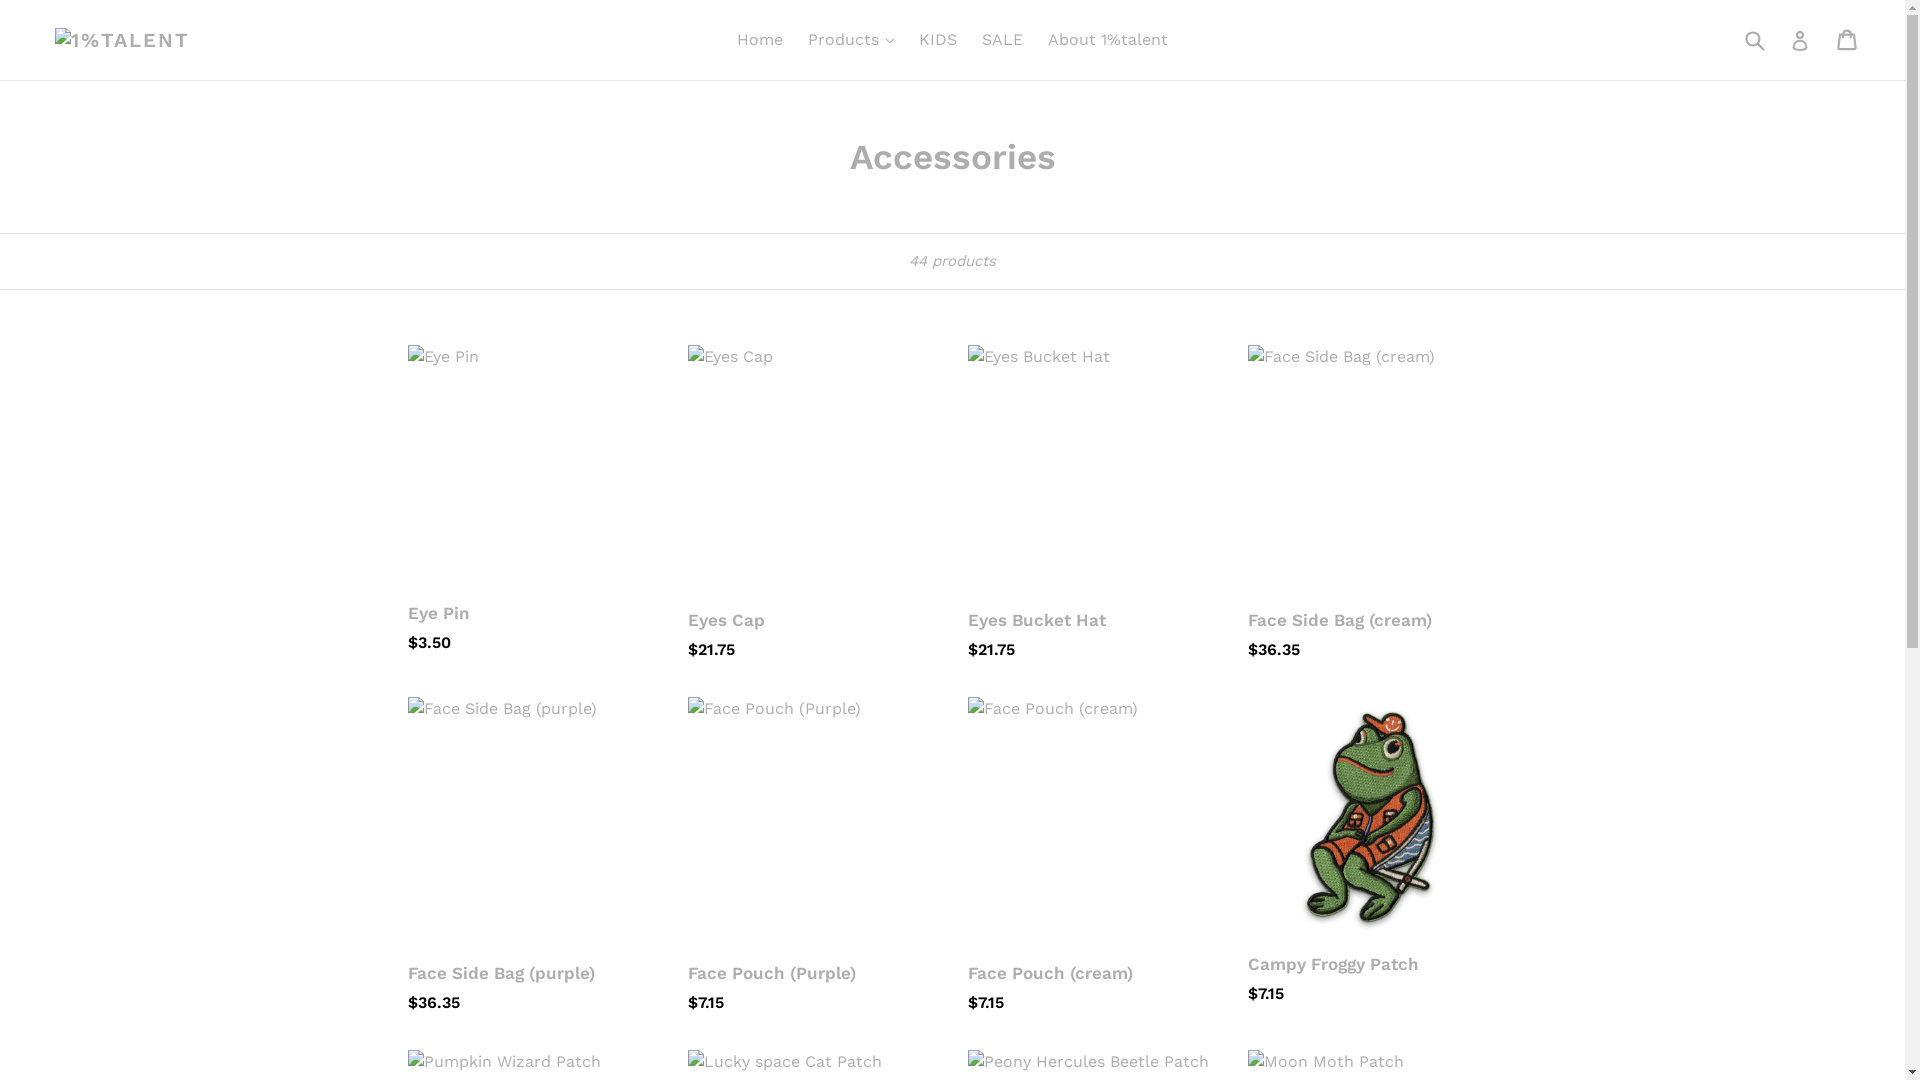  I want to click on Face Side Bag (purple)
$36.35, so click(533, 856).